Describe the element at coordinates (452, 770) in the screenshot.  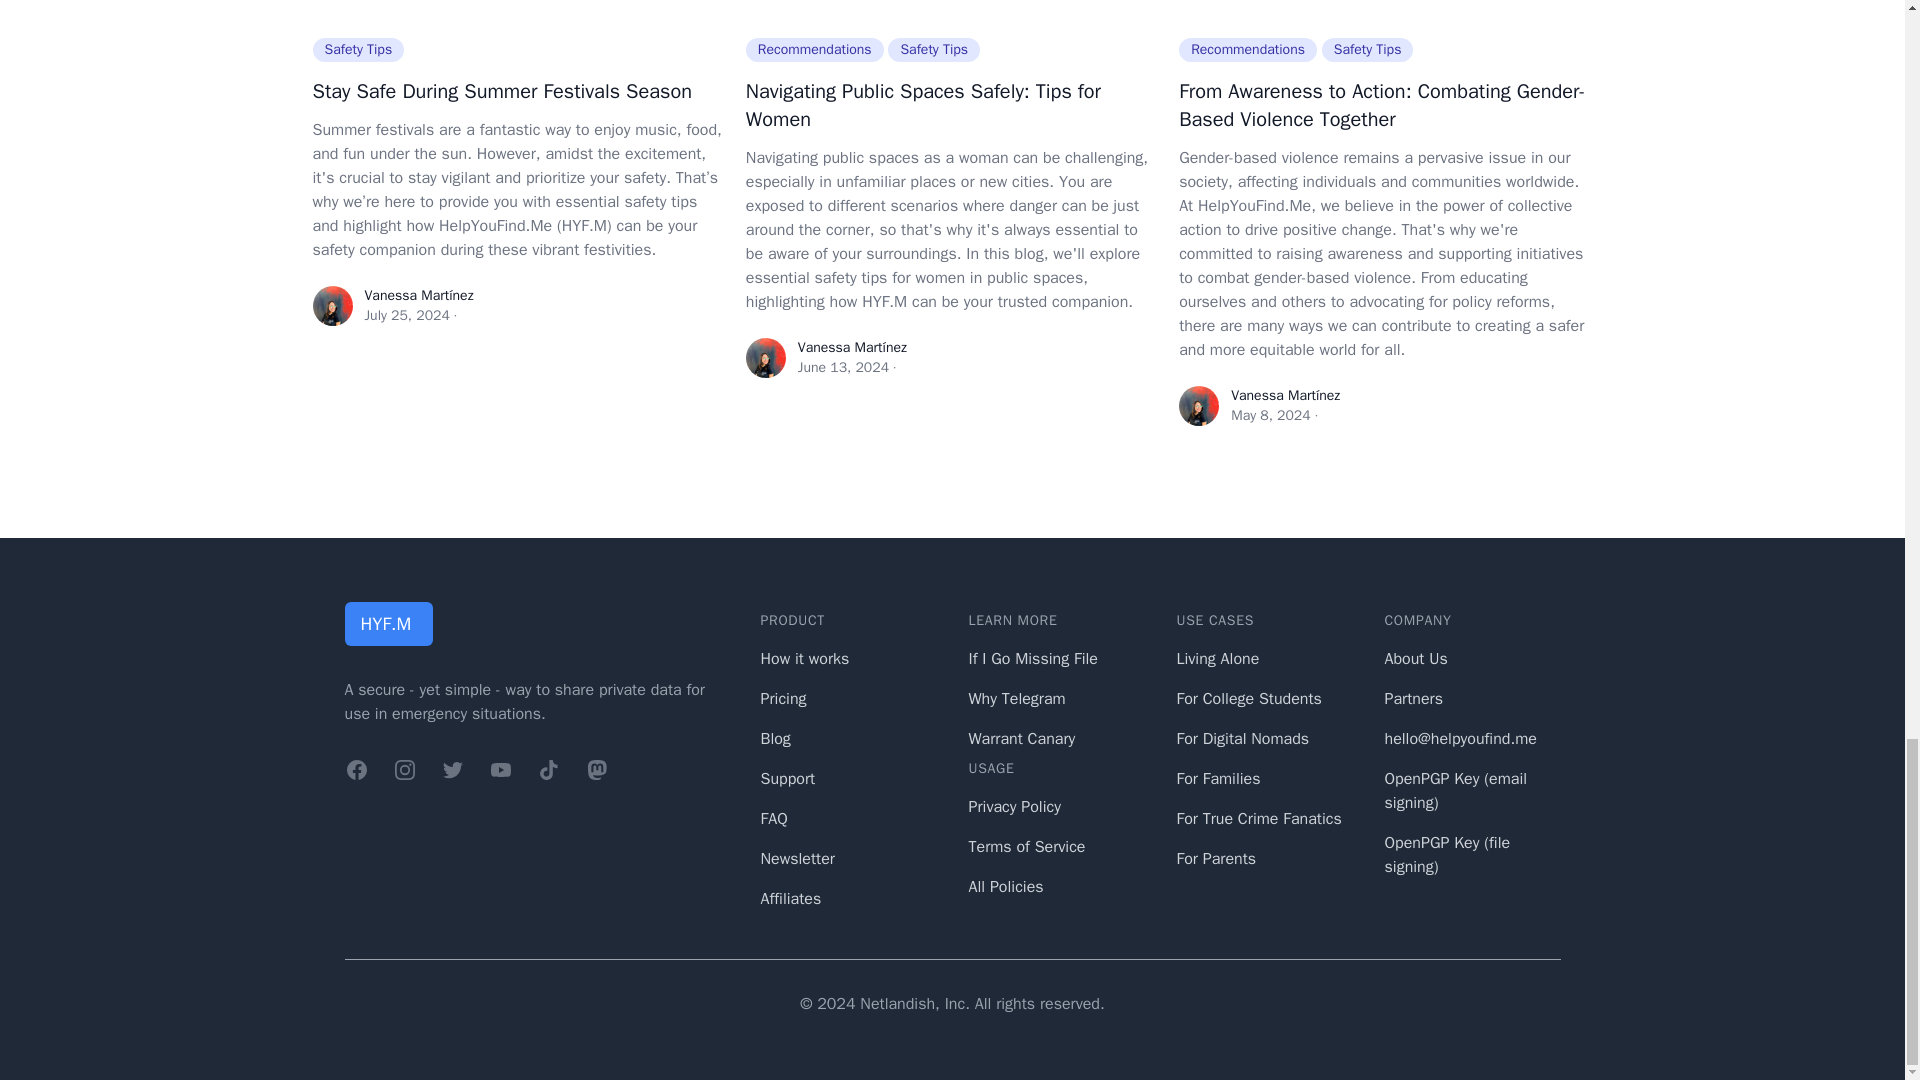
I see `Twitter` at that location.